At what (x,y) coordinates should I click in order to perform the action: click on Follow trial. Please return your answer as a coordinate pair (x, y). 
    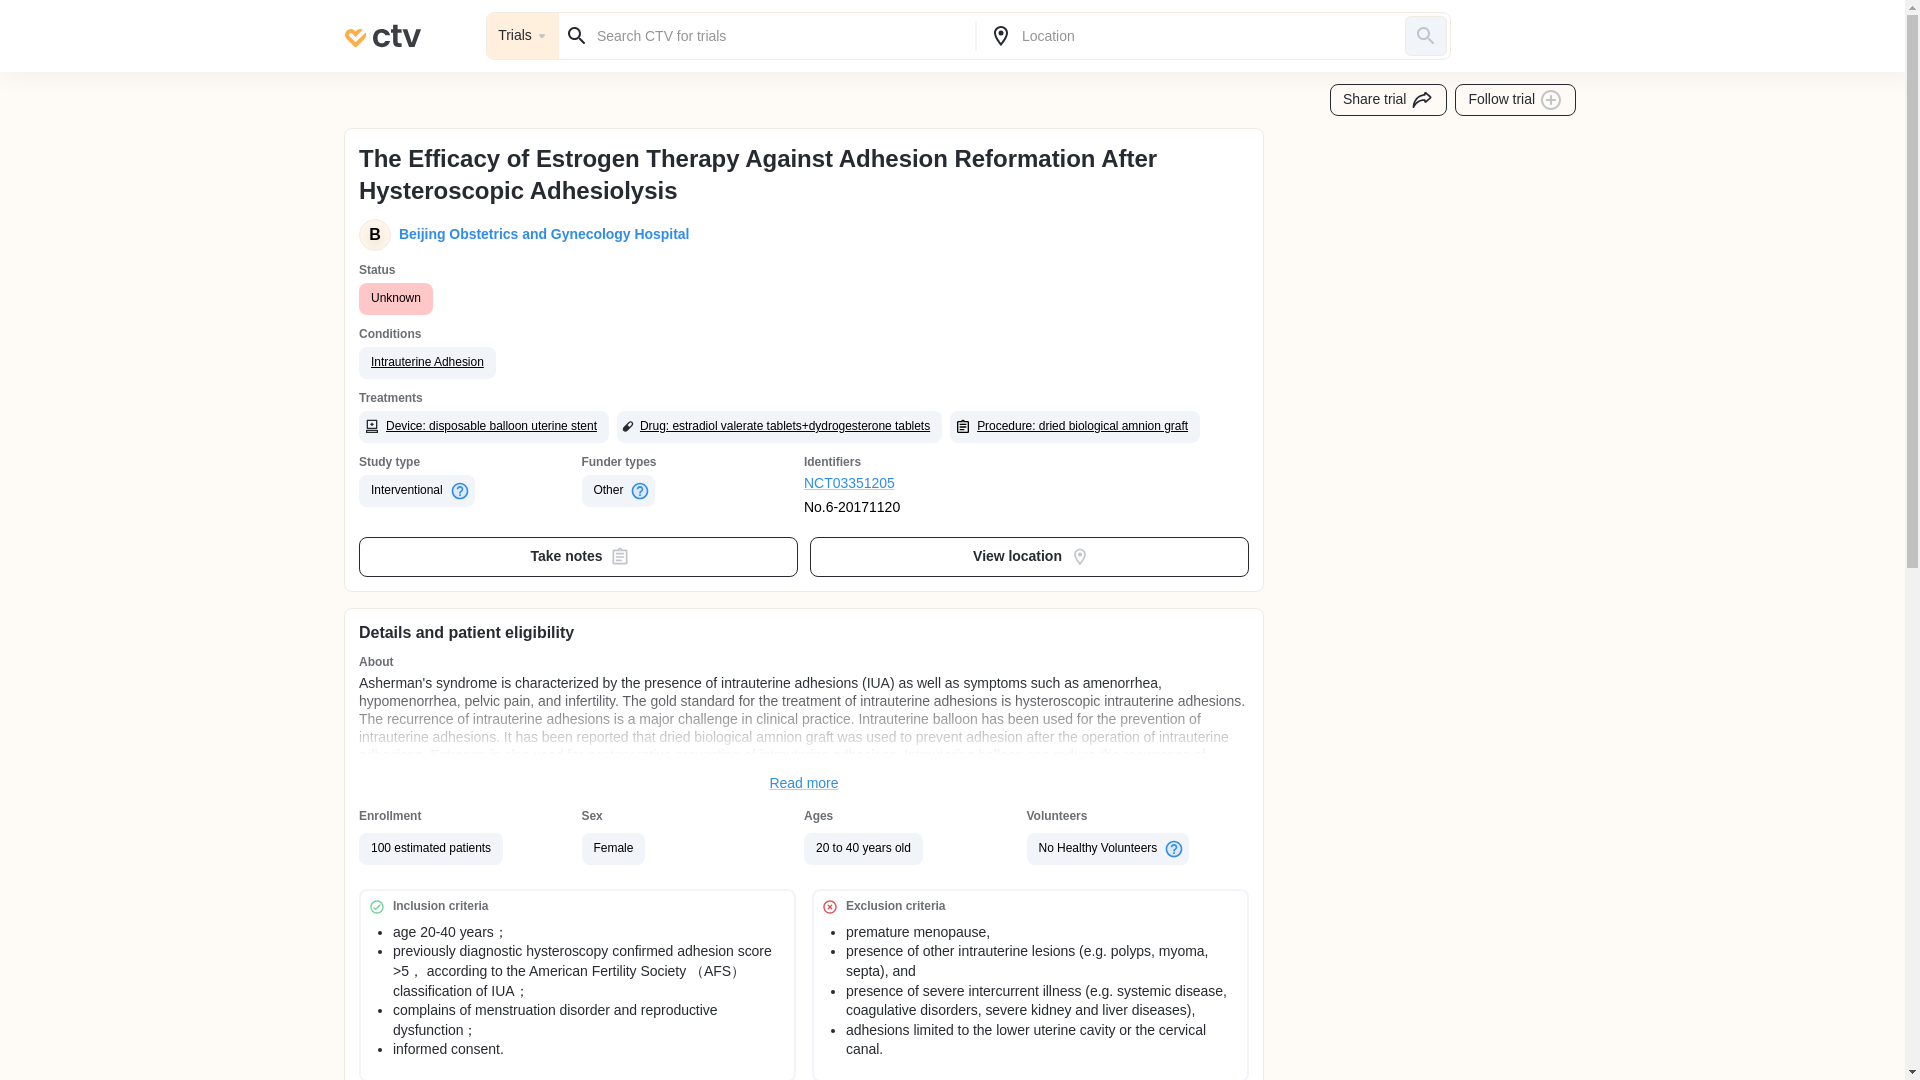
    Looking at the image, I should click on (1516, 100).